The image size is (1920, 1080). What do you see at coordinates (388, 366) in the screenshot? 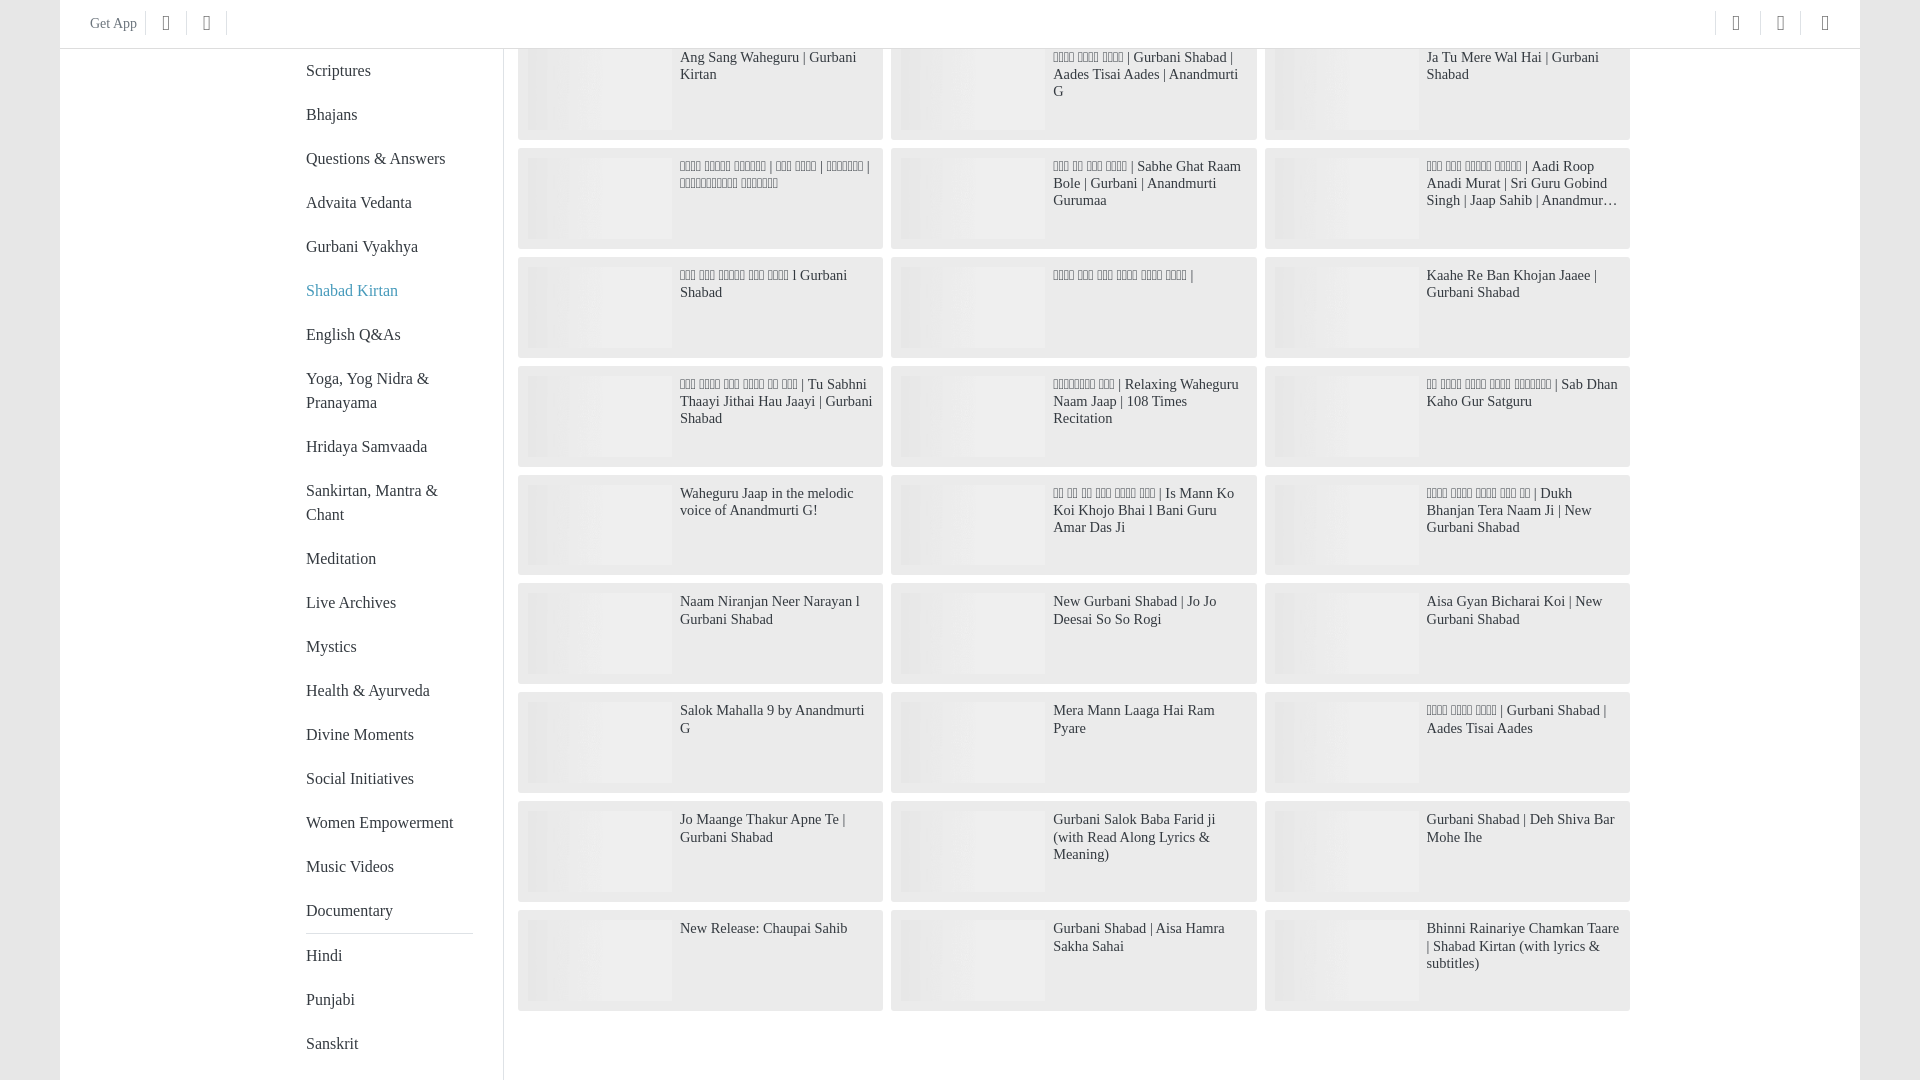
I see `106 videos` at bounding box center [388, 366].